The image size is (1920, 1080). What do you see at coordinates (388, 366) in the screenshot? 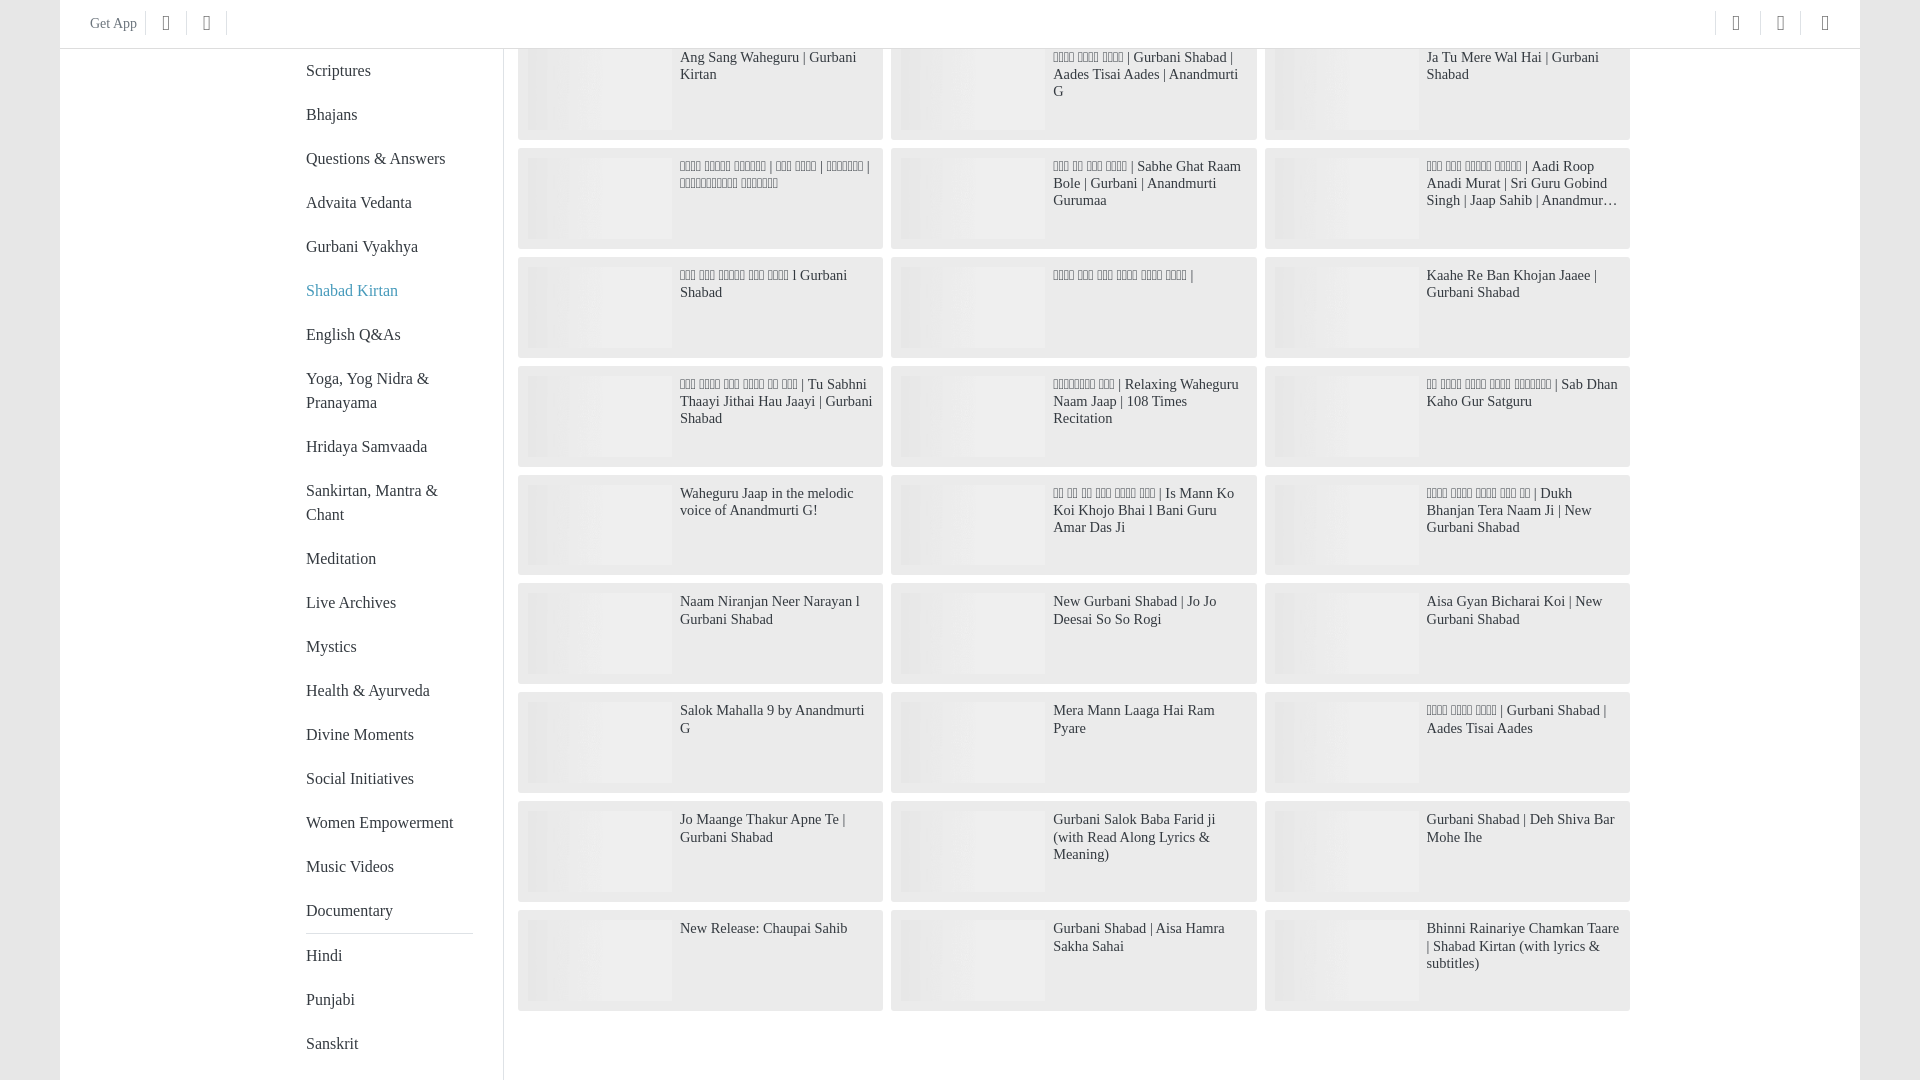
I see `106 videos` at bounding box center [388, 366].